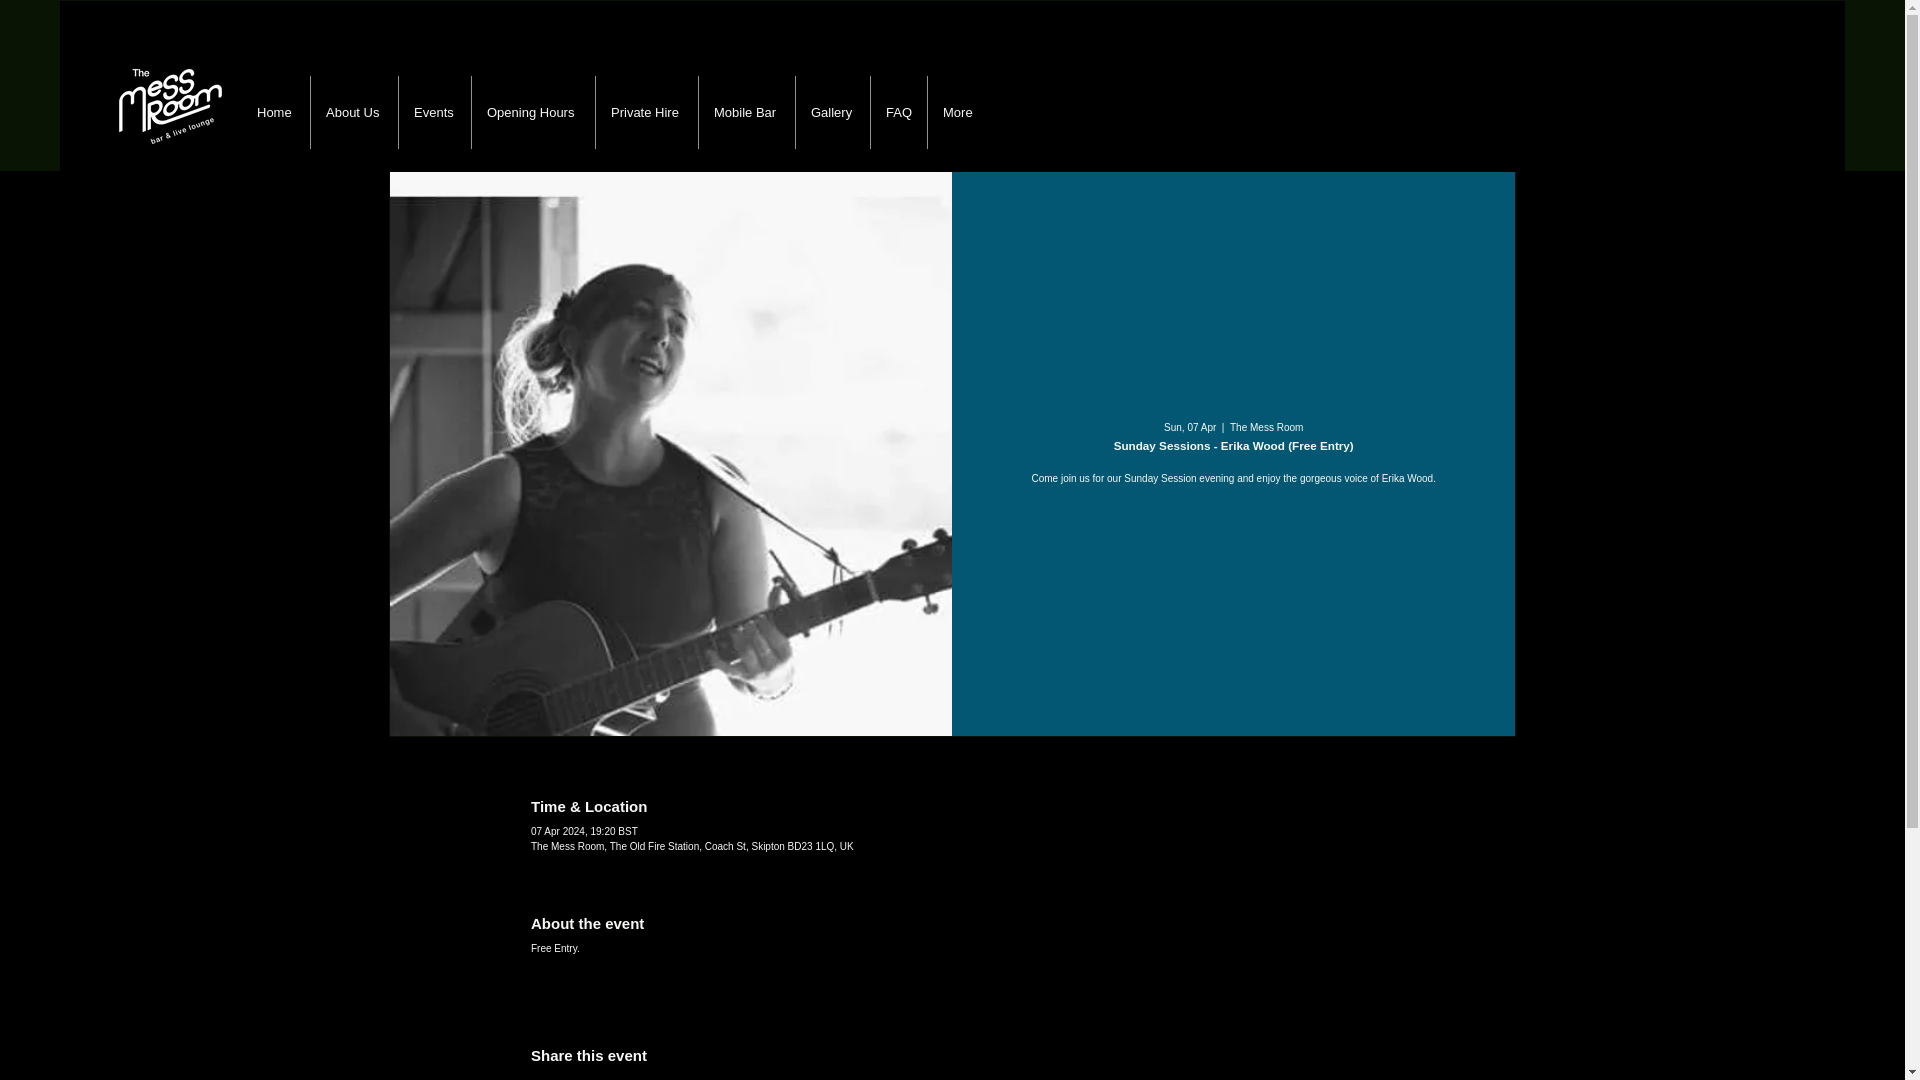 The height and width of the screenshot is (1080, 1920). Describe the element at coordinates (532, 112) in the screenshot. I see `Opening Hours` at that location.